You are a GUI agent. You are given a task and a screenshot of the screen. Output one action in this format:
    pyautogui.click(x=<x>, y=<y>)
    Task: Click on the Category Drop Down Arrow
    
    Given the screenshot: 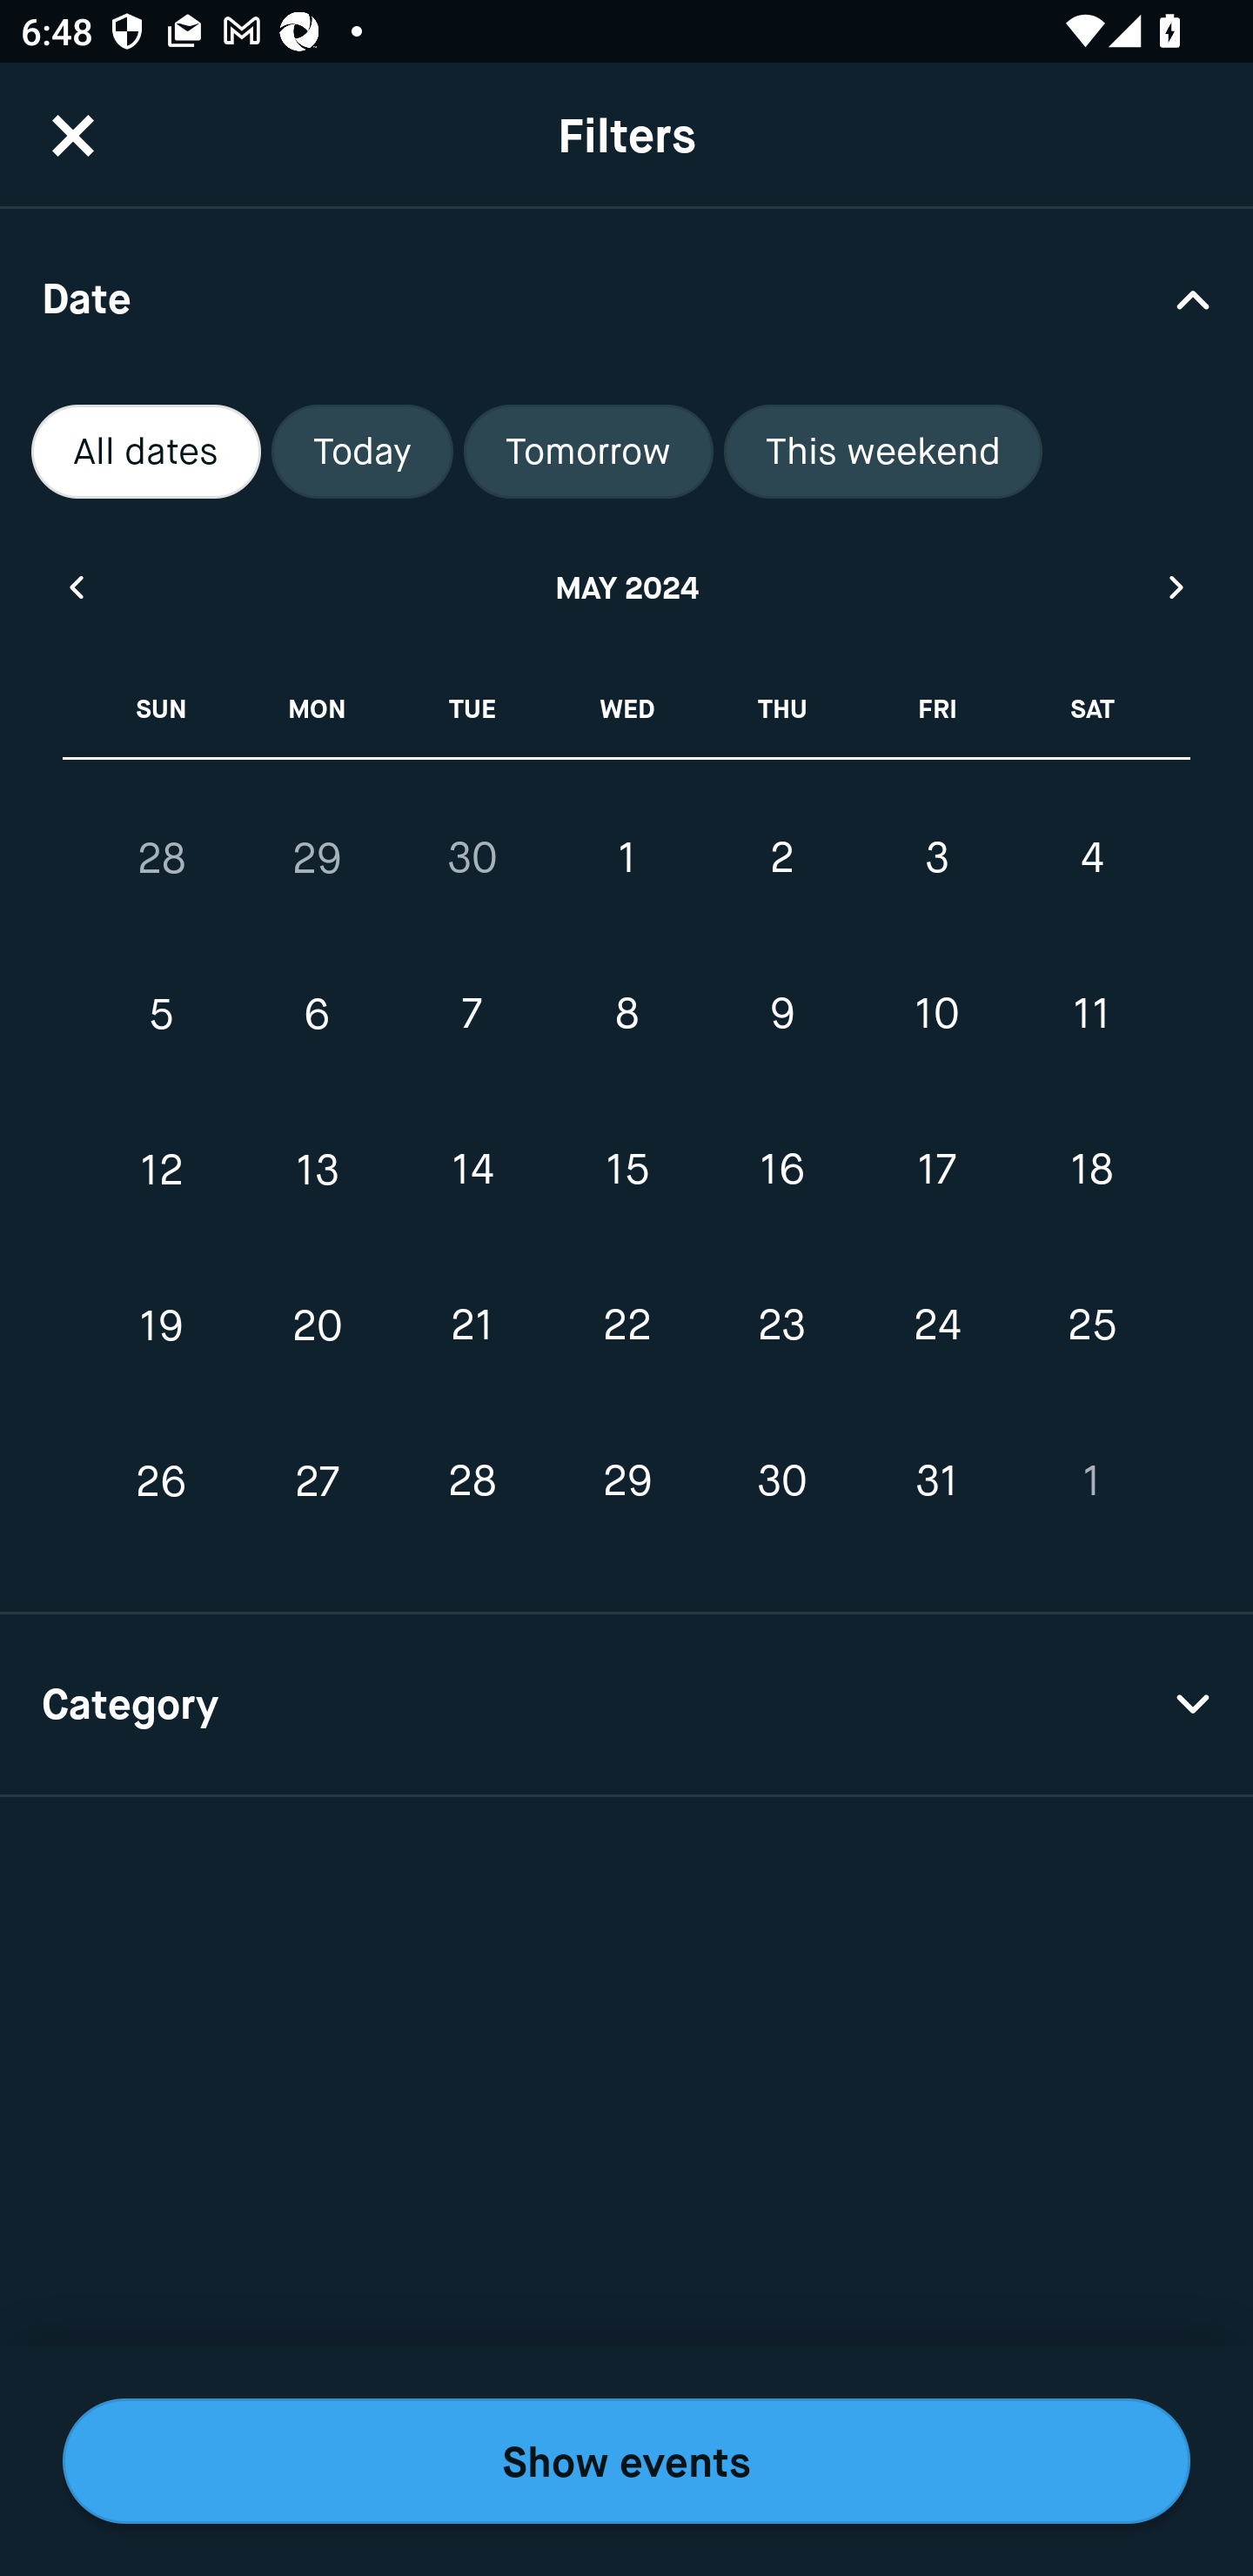 What is the action you would take?
    pyautogui.click(x=626, y=1706)
    